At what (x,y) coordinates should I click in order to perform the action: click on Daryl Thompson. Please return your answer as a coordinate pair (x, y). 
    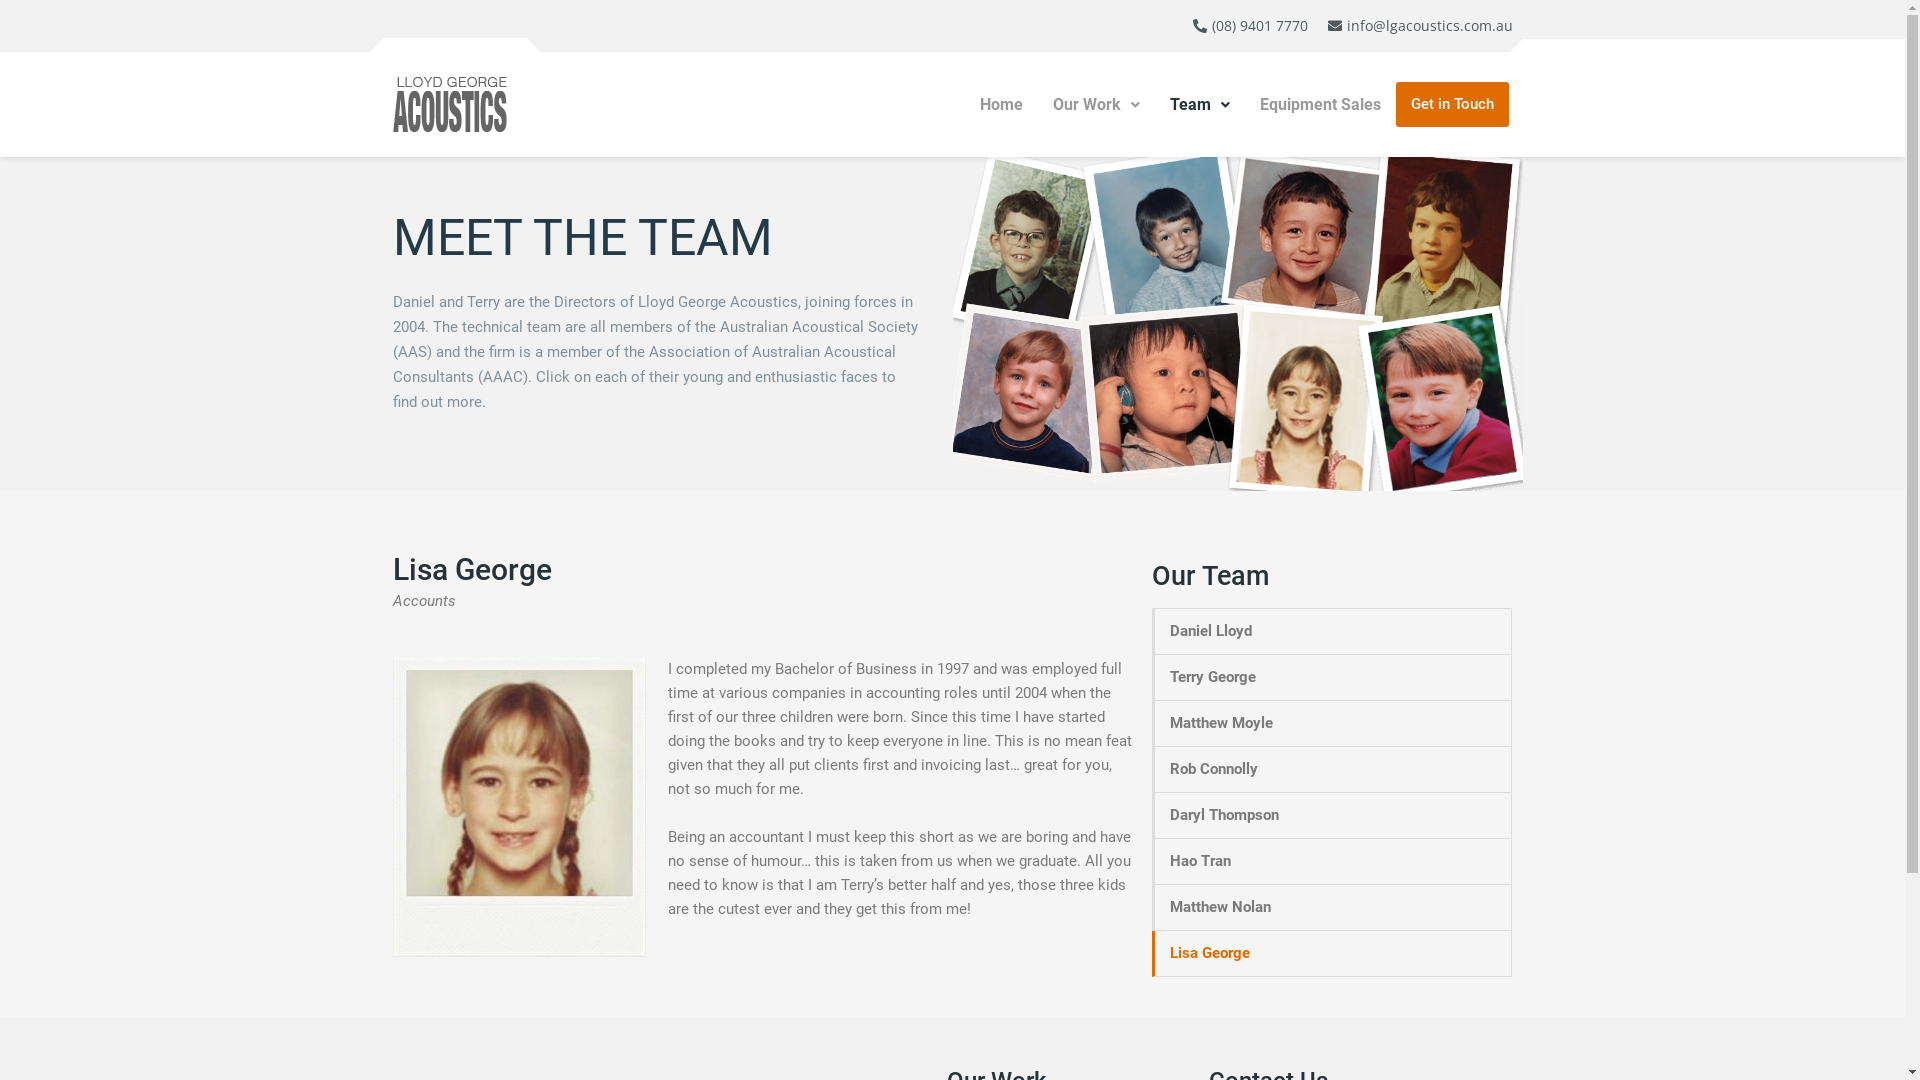
    Looking at the image, I should click on (1333, 816).